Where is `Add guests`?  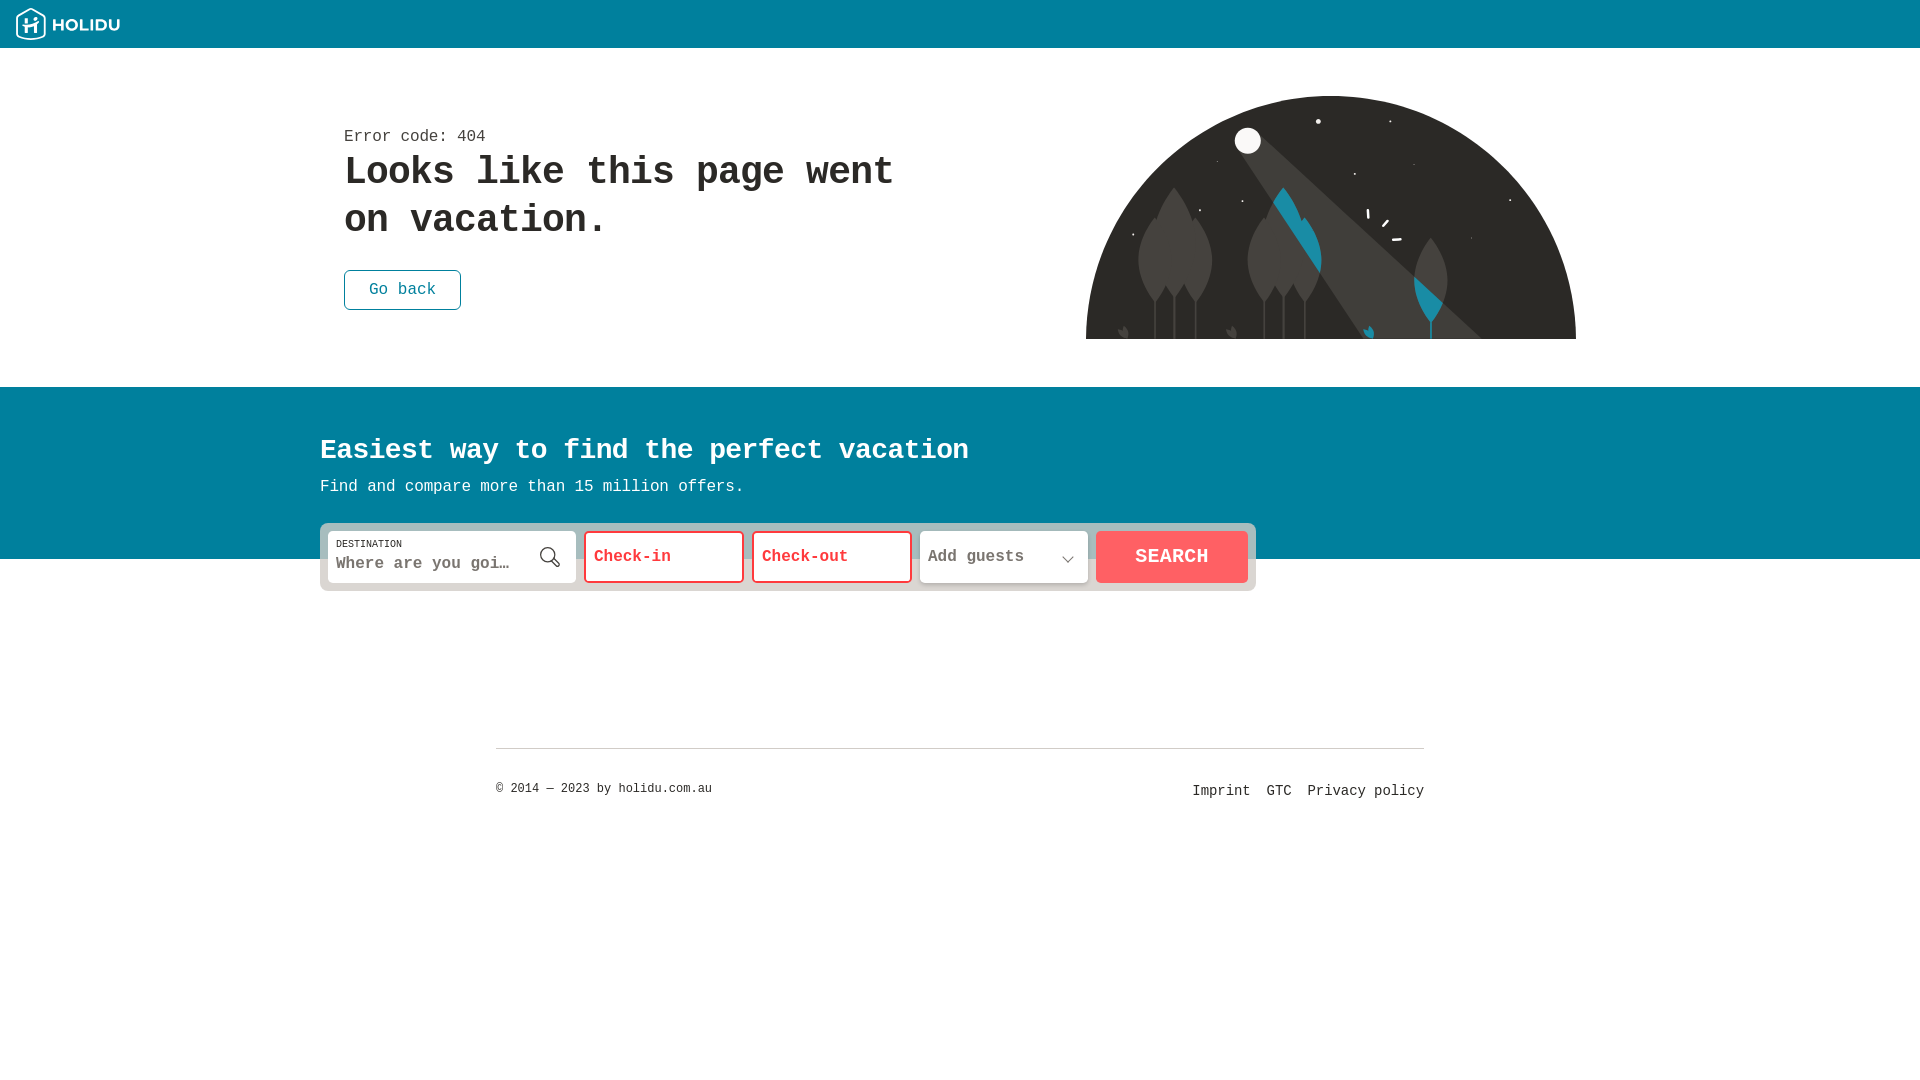 Add guests is located at coordinates (1004, 557).